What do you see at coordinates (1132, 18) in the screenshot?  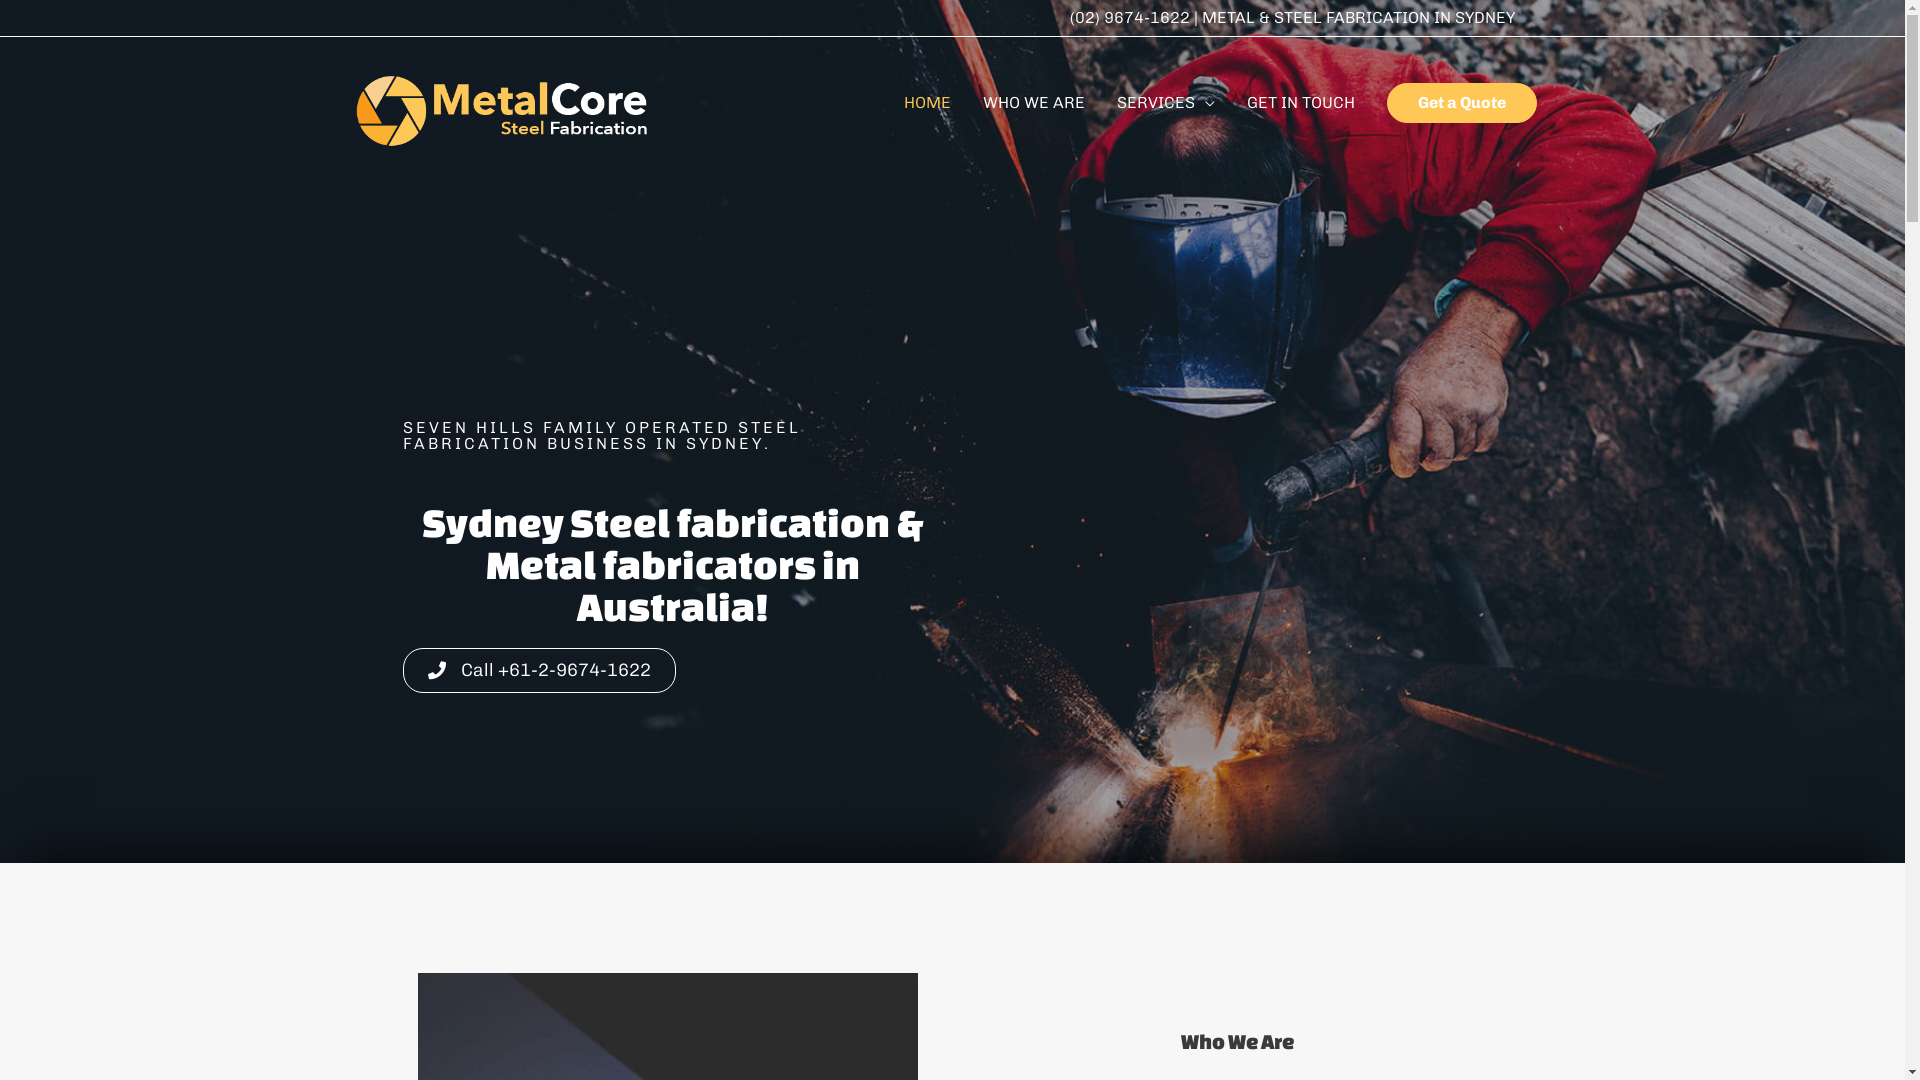 I see `(02) 9674-1622` at bounding box center [1132, 18].